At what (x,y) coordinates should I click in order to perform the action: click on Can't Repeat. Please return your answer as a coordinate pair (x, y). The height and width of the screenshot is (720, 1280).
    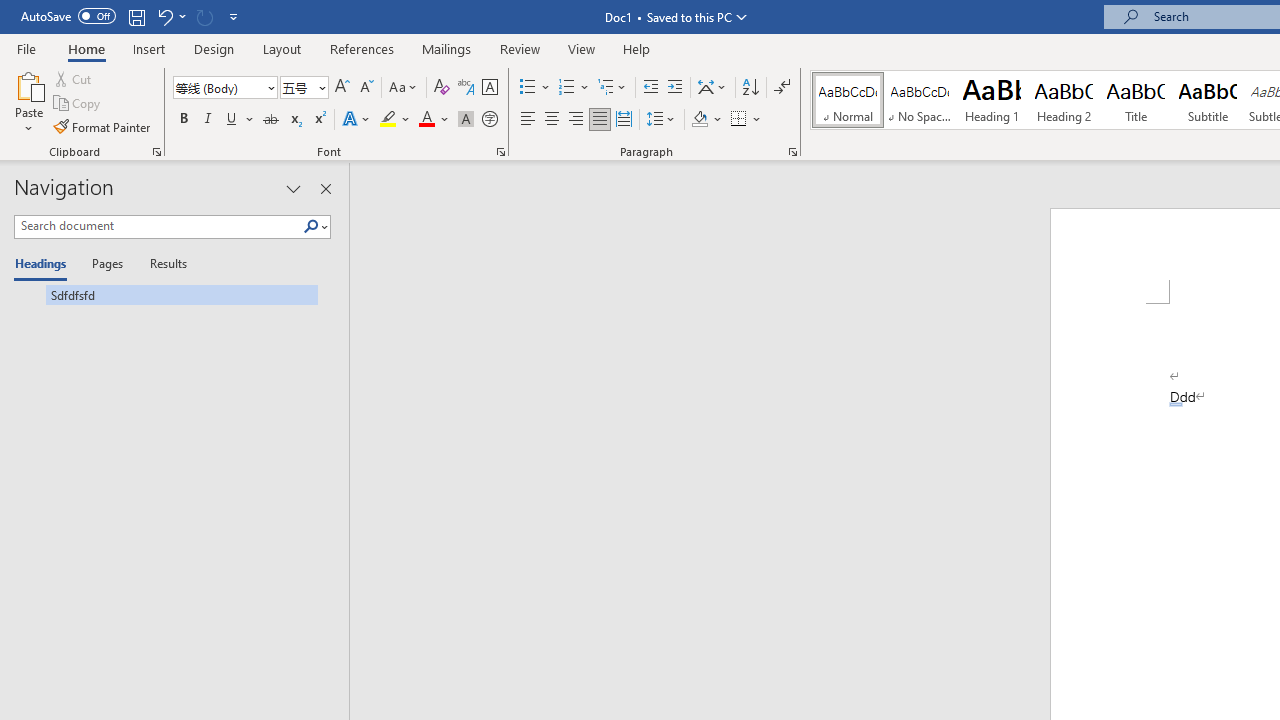
    Looking at the image, I should click on (204, 16).